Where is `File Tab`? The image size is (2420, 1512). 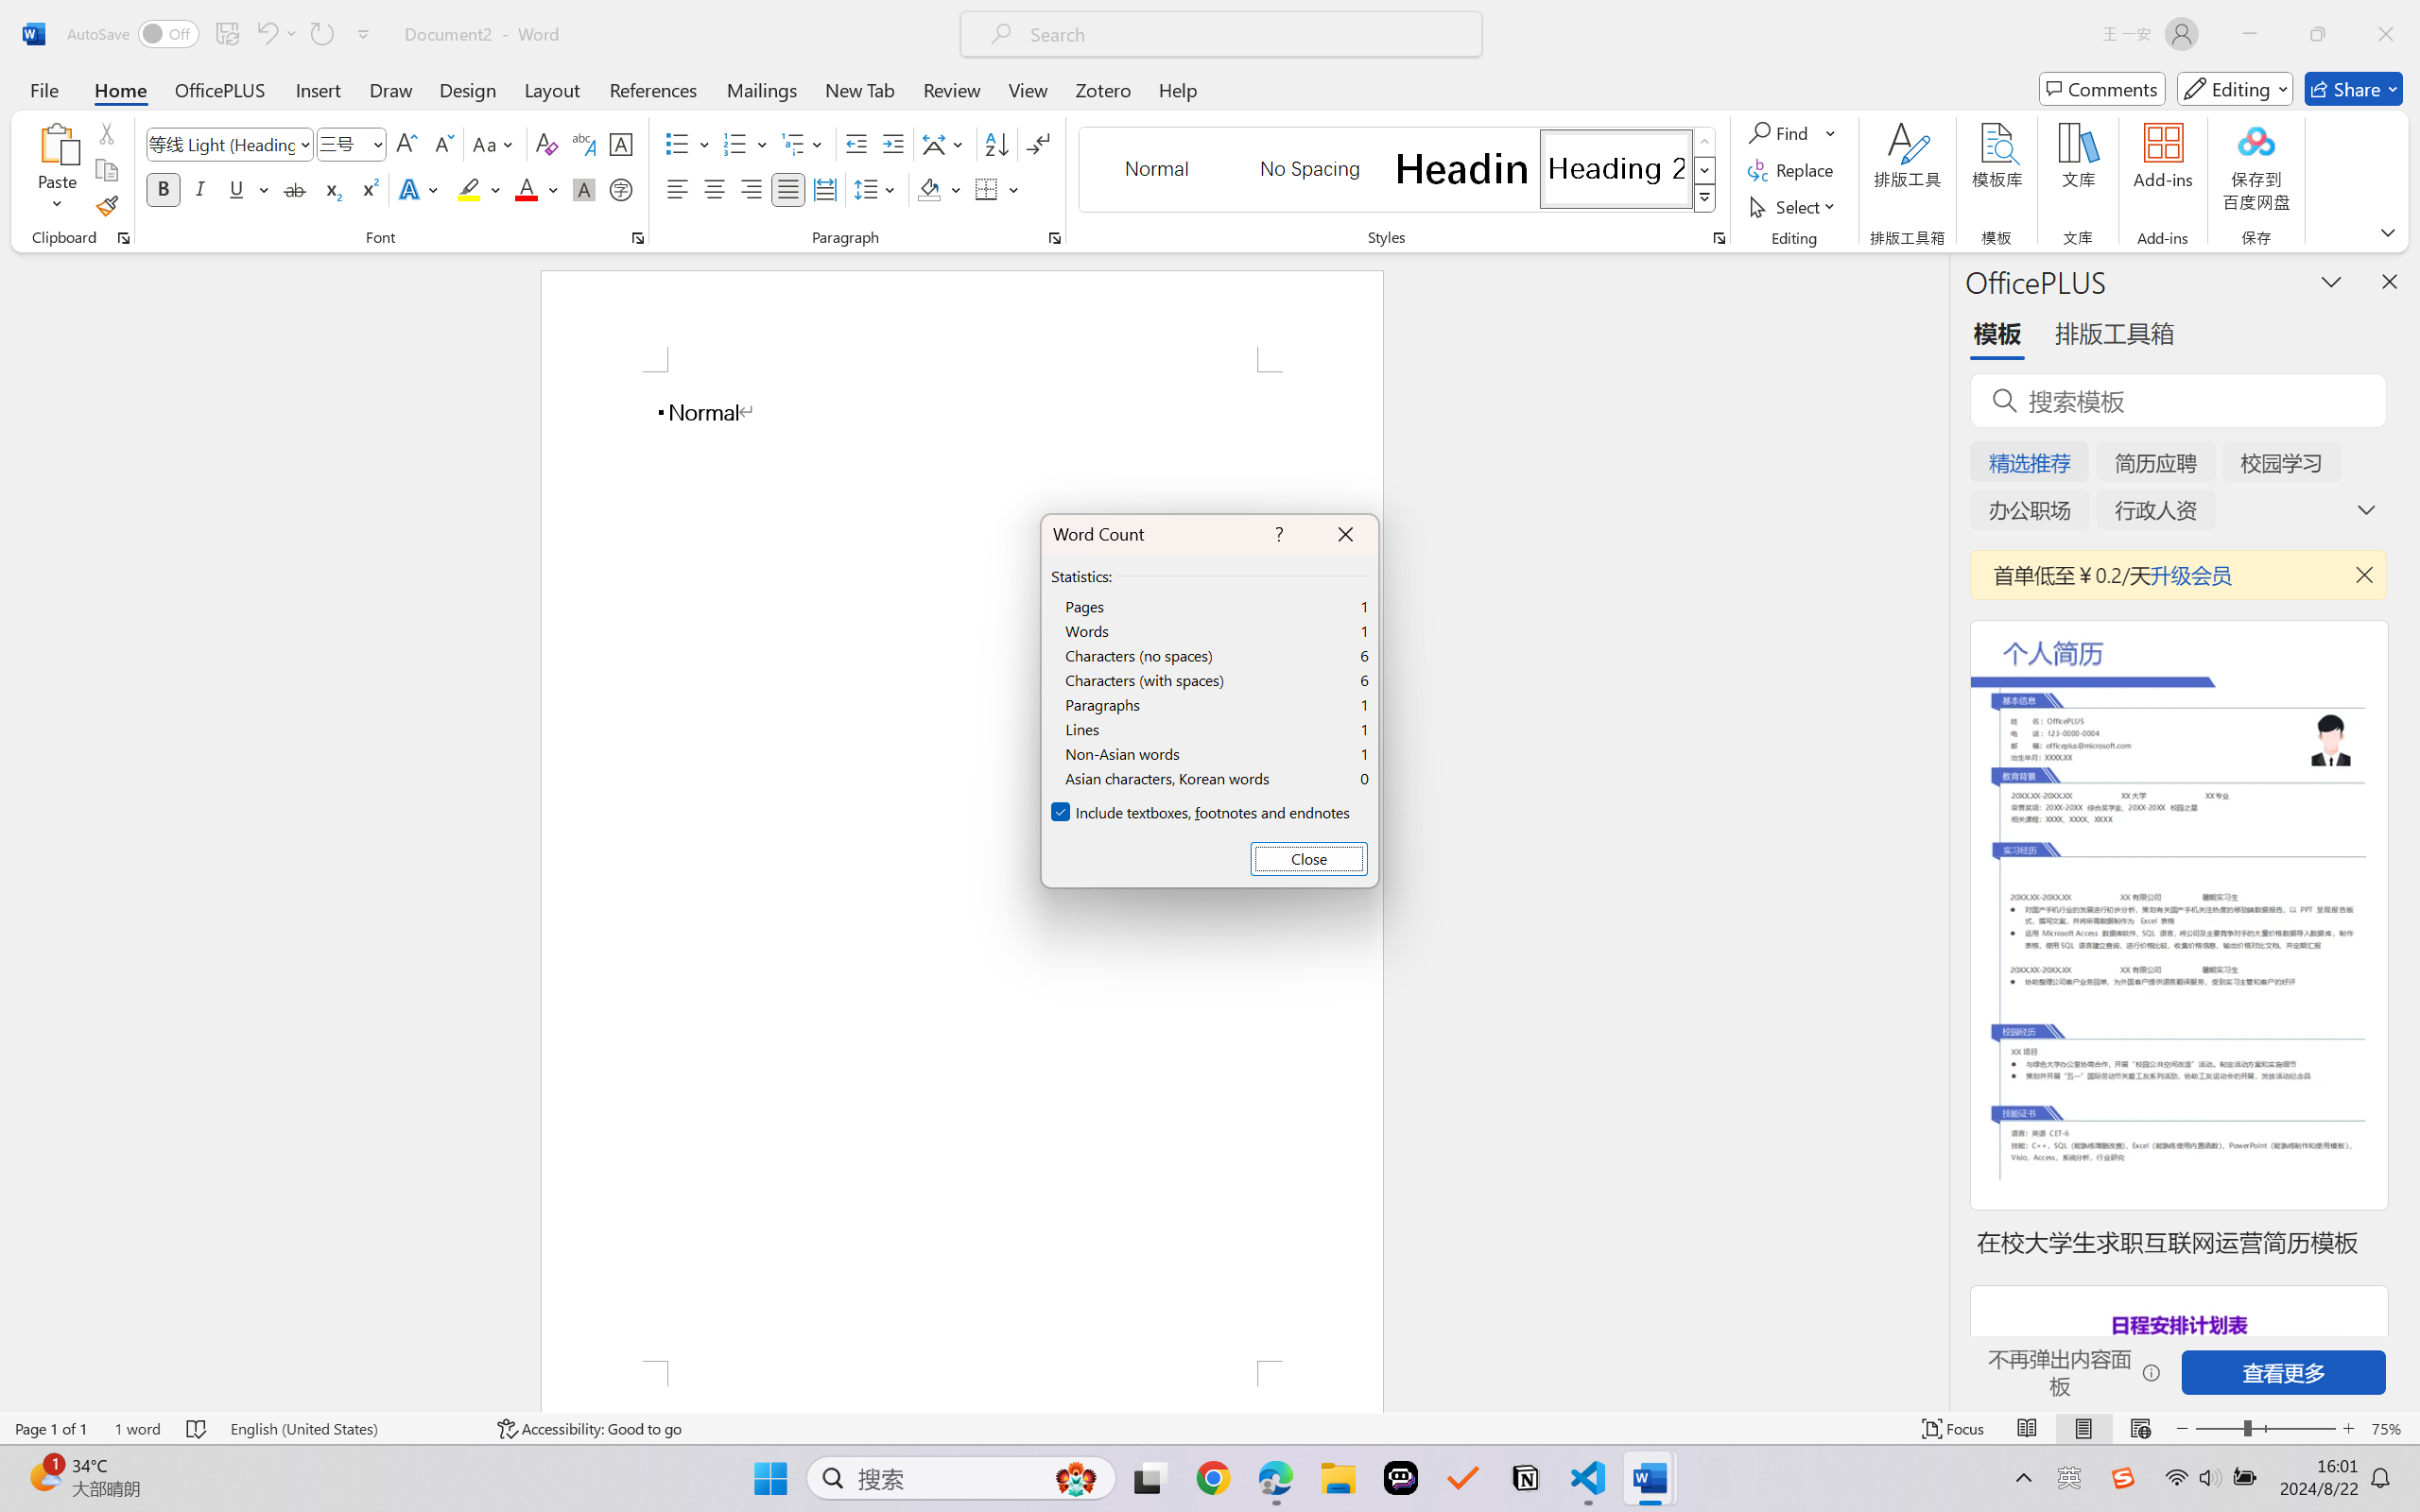
File Tab is located at coordinates (43, 89).